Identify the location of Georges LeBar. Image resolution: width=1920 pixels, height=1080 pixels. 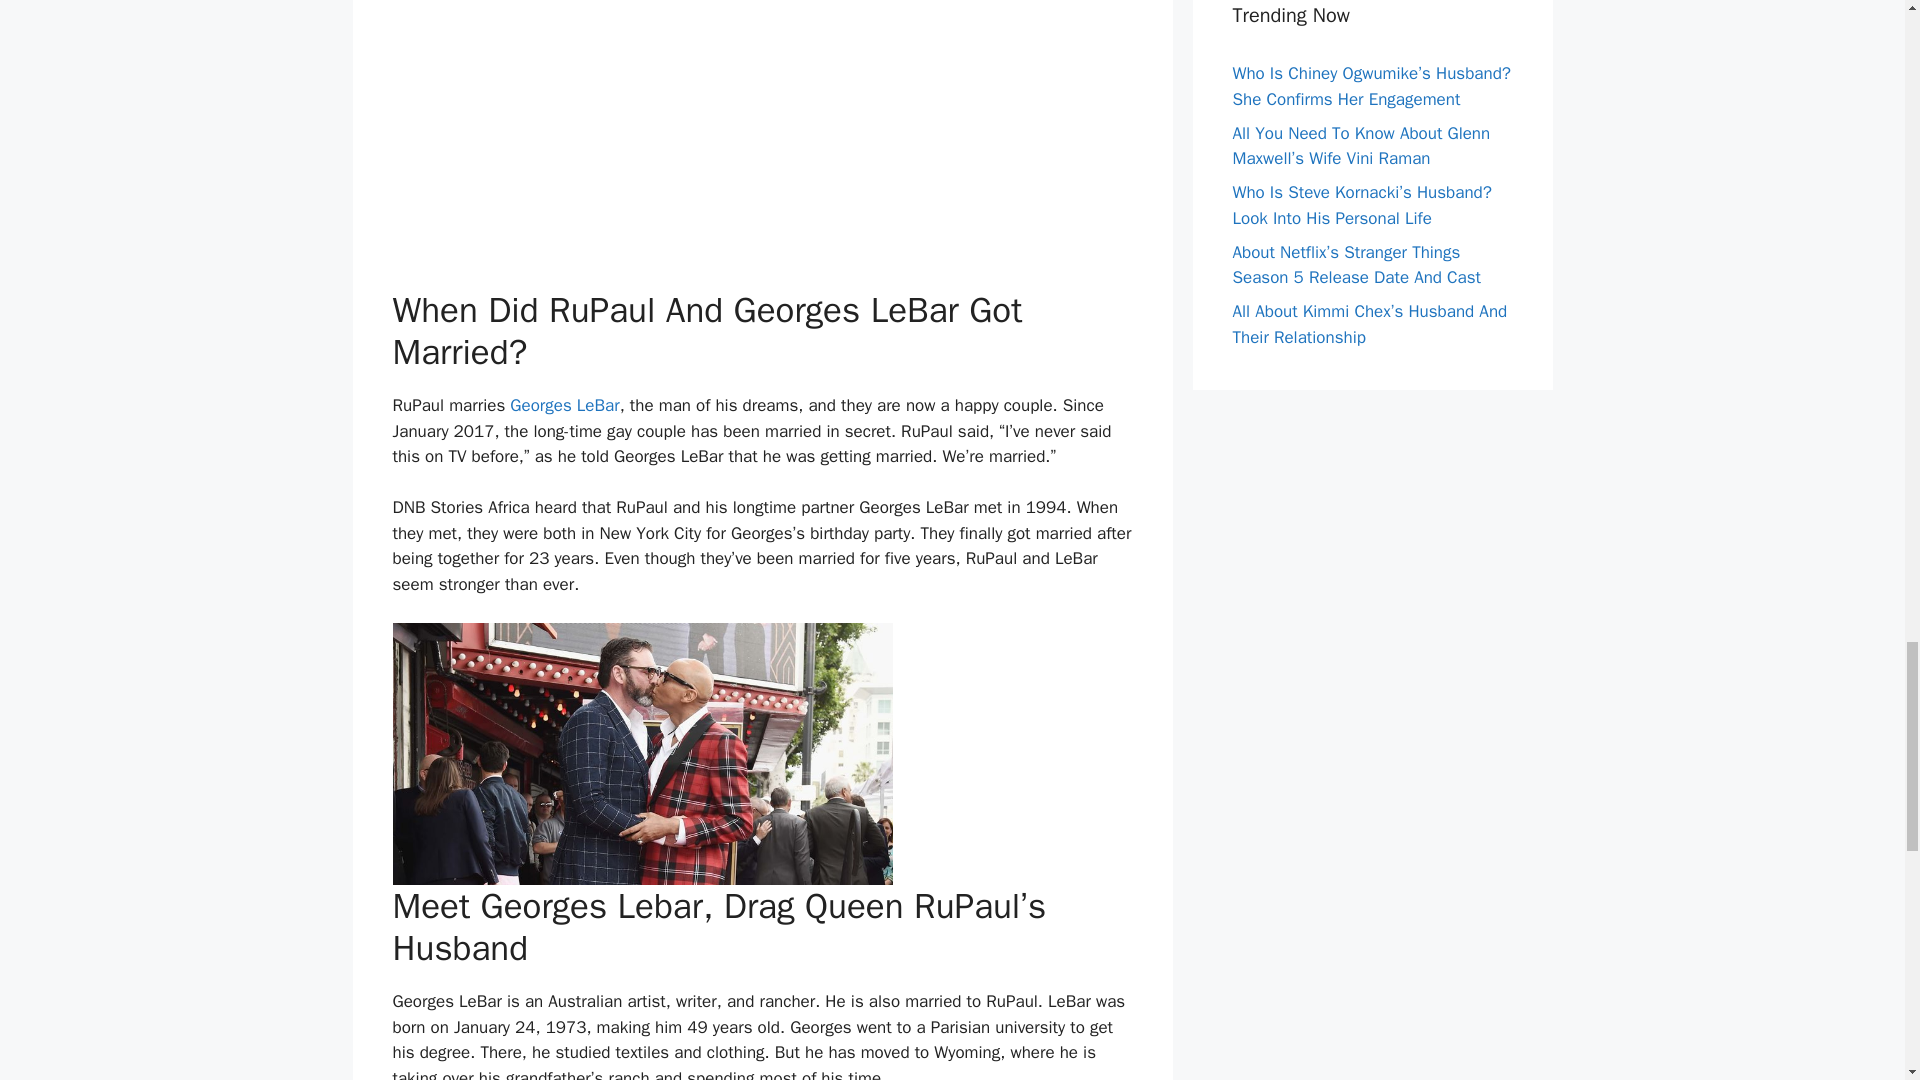
(564, 405).